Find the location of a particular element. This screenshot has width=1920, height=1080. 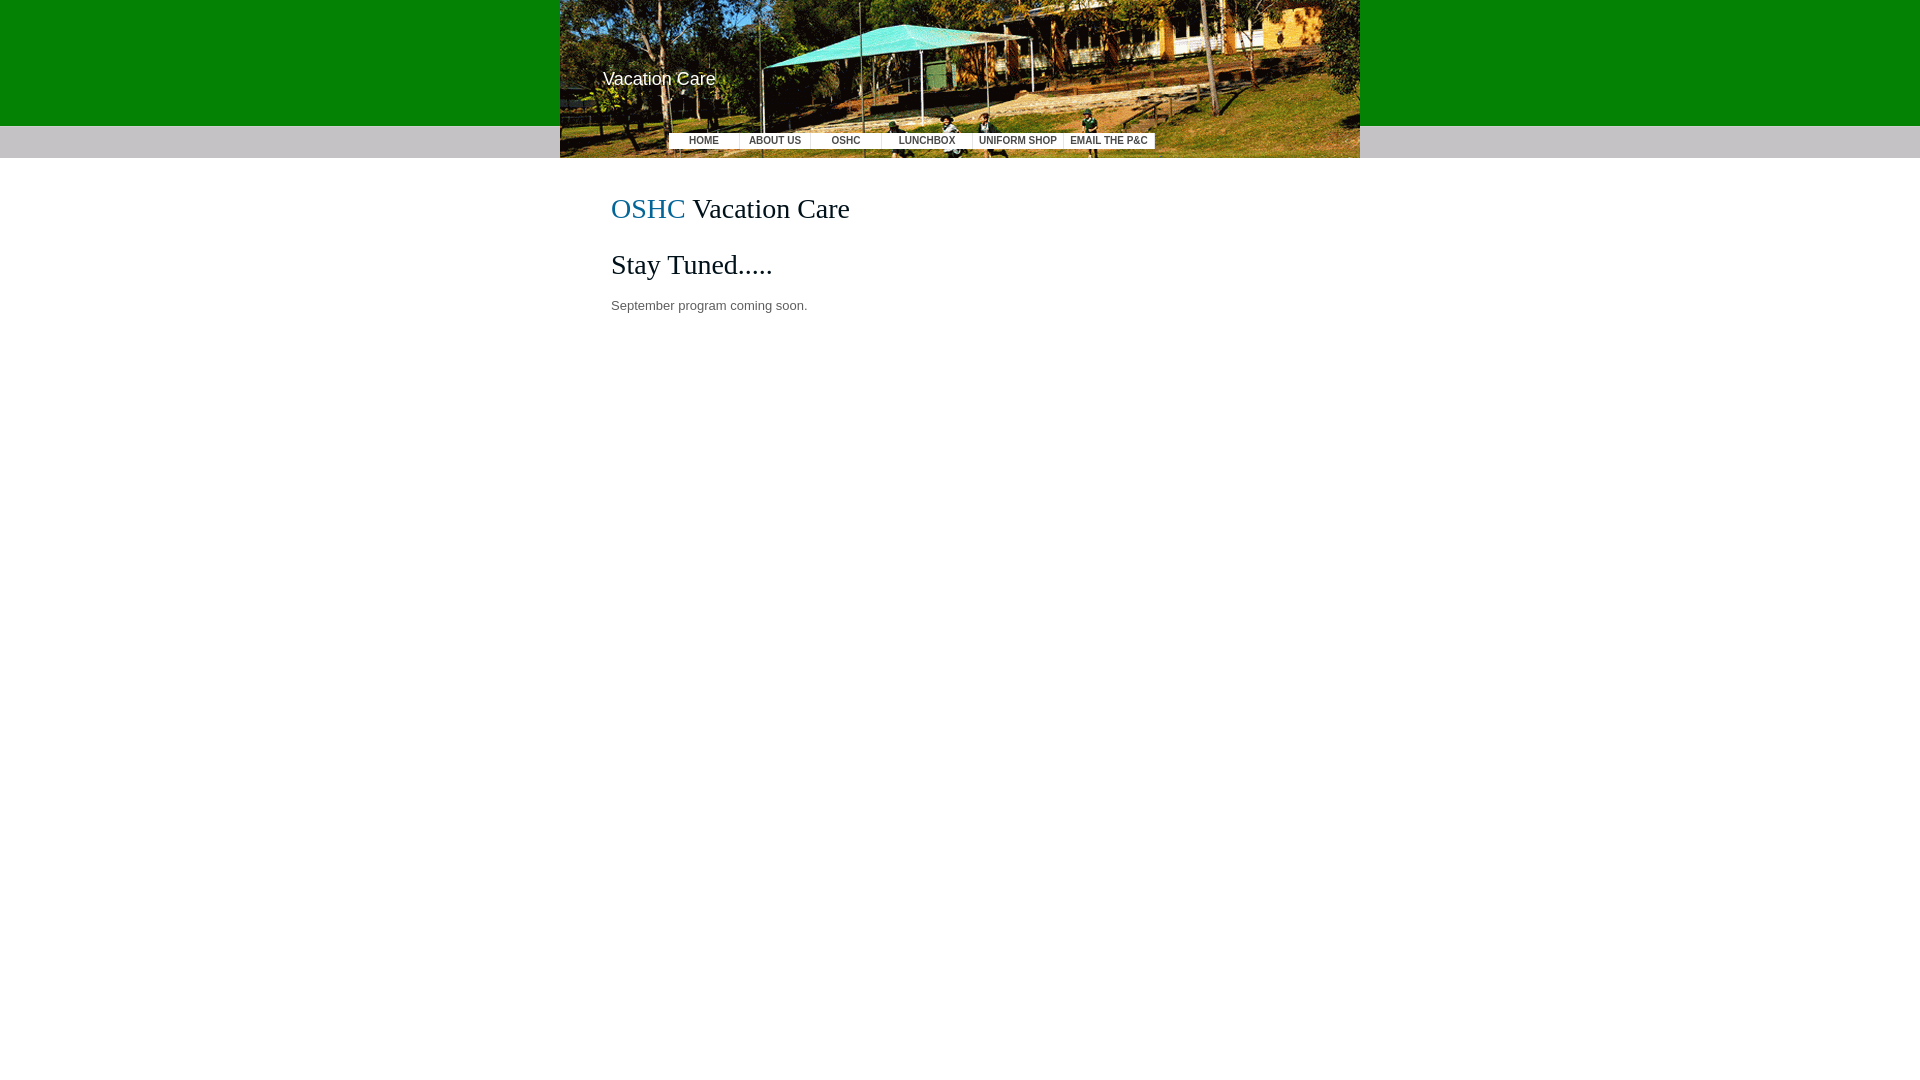

HOME is located at coordinates (704, 141).